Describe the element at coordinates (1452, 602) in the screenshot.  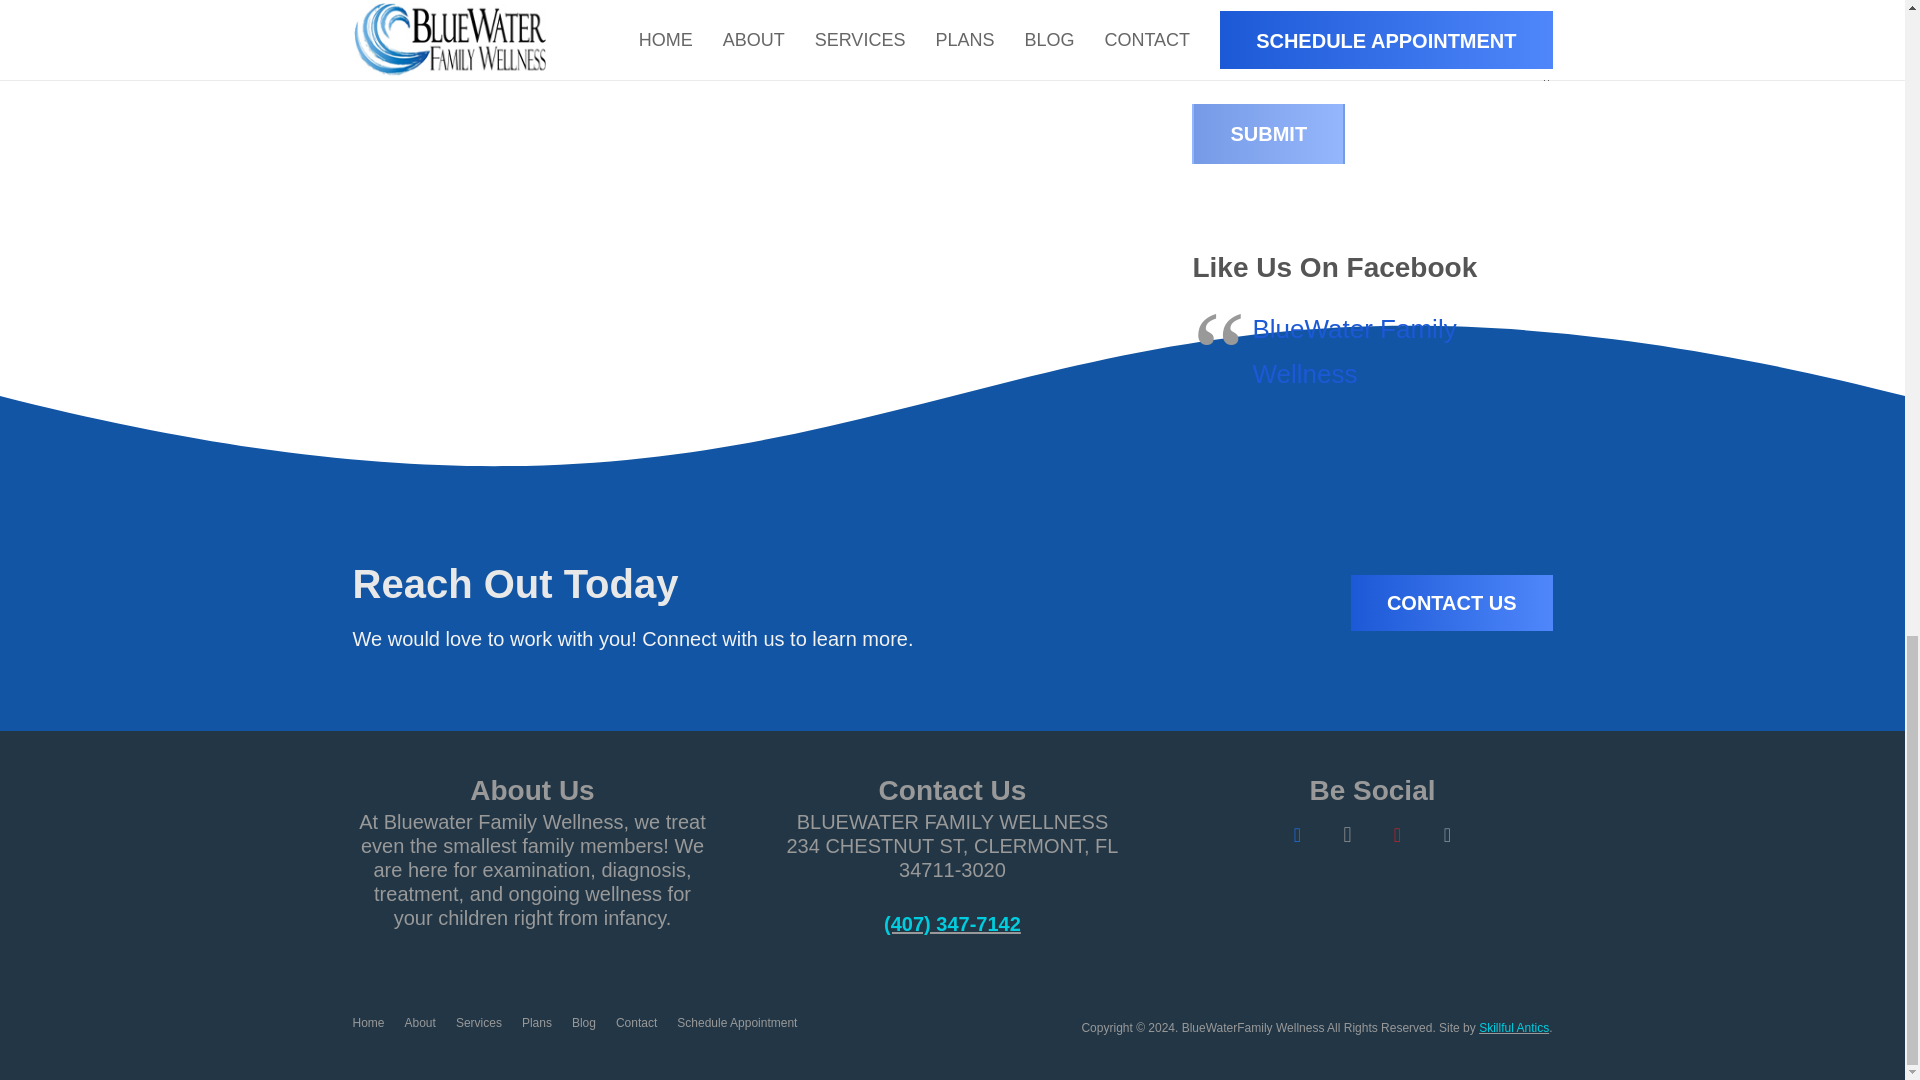
I see `CONTACT US` at that location.